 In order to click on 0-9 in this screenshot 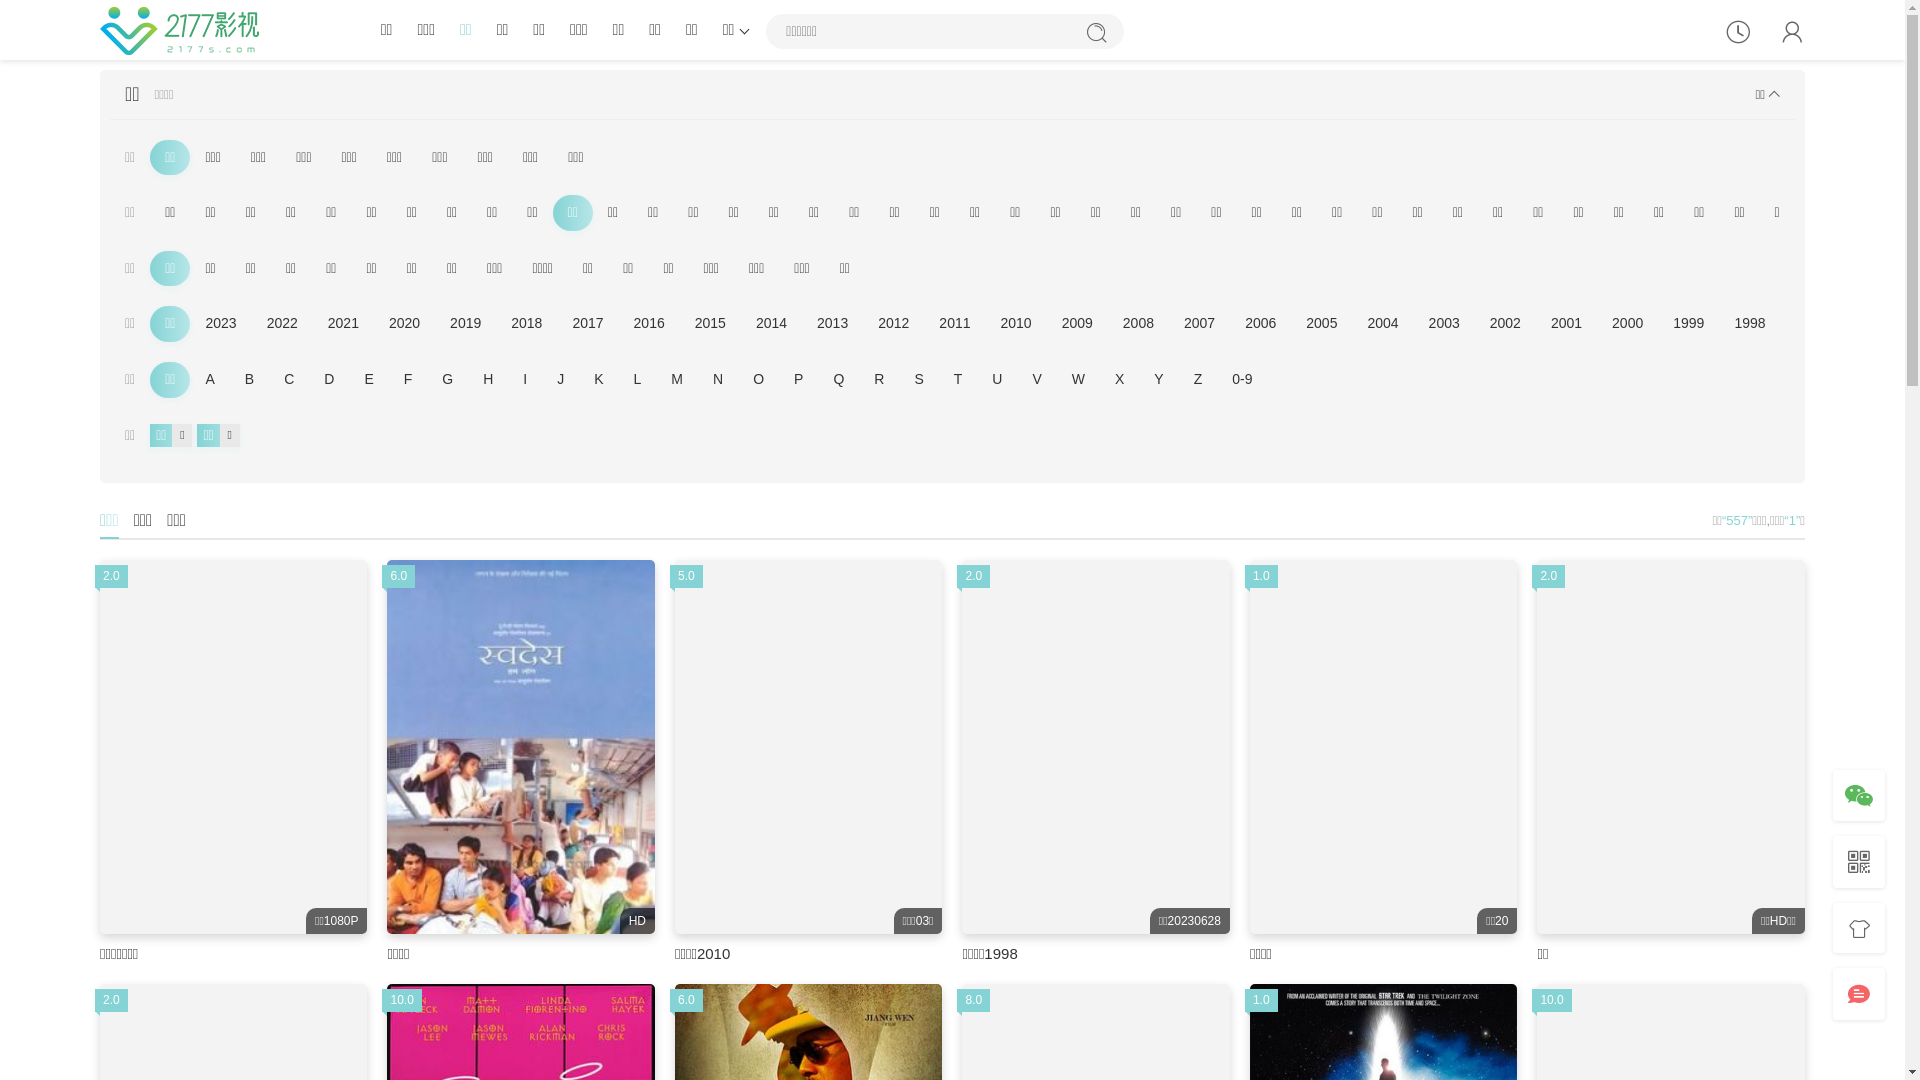, I will do `click(1242, 380)`.